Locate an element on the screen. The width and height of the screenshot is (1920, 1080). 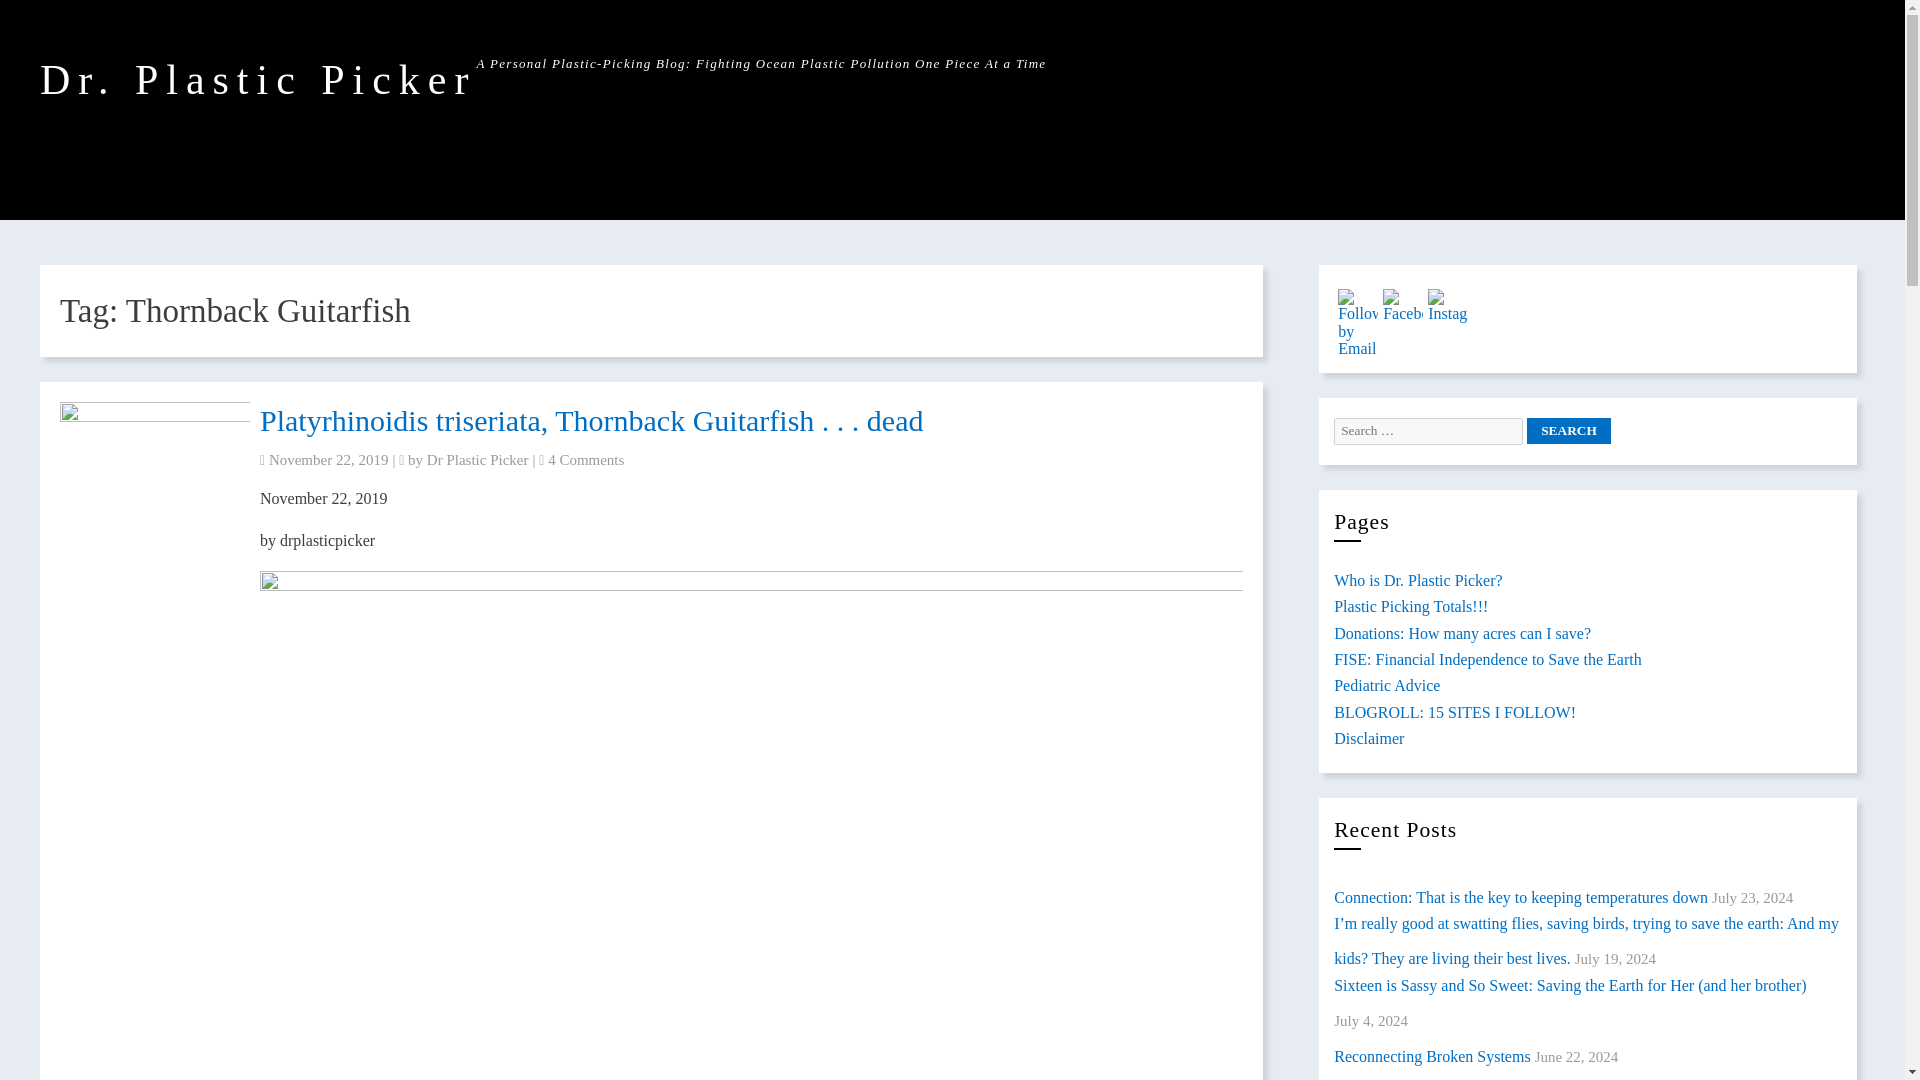
Pediatric Advice is located at coordinates (1387, 686).